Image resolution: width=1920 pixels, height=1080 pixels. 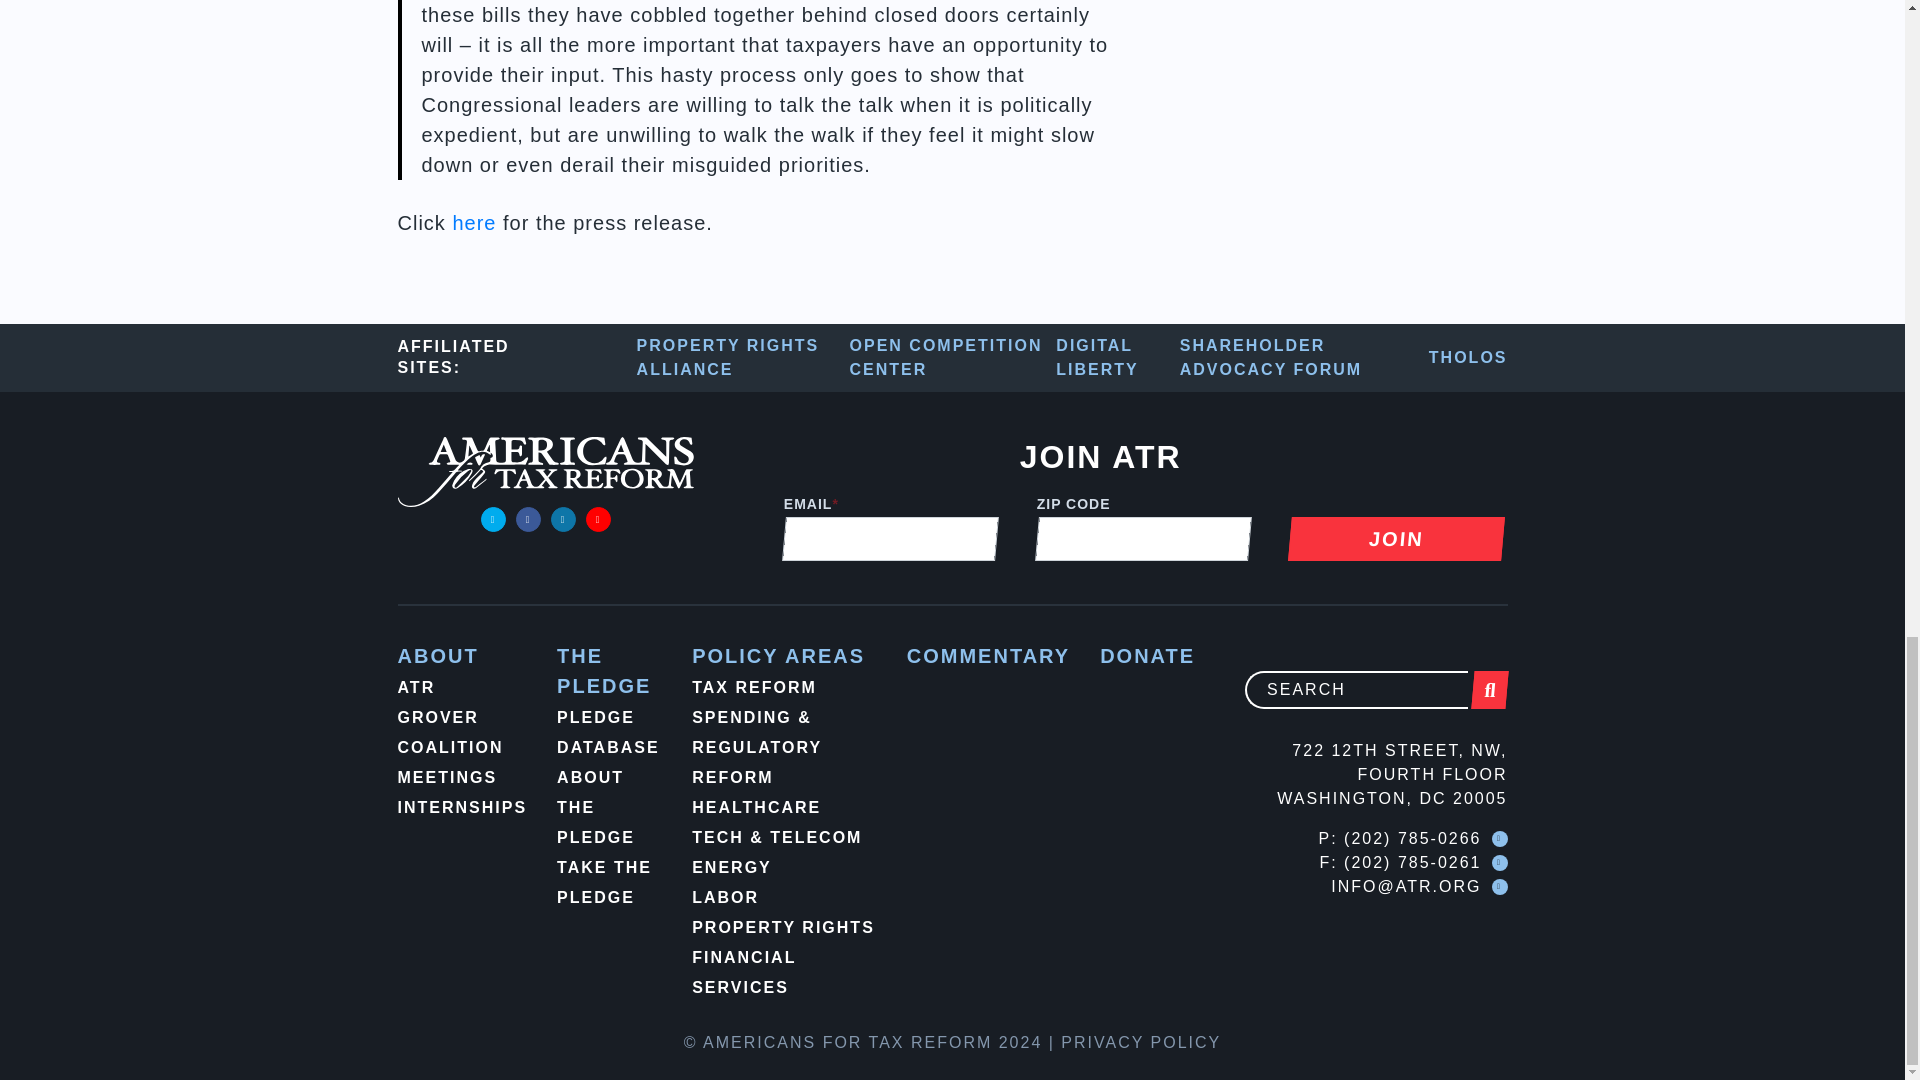 What do you see at coordinates (744, 358) in the screenshot?
I see `PROPERTY RIGHTS ALLIANCE` at bounding box center [744, 358].